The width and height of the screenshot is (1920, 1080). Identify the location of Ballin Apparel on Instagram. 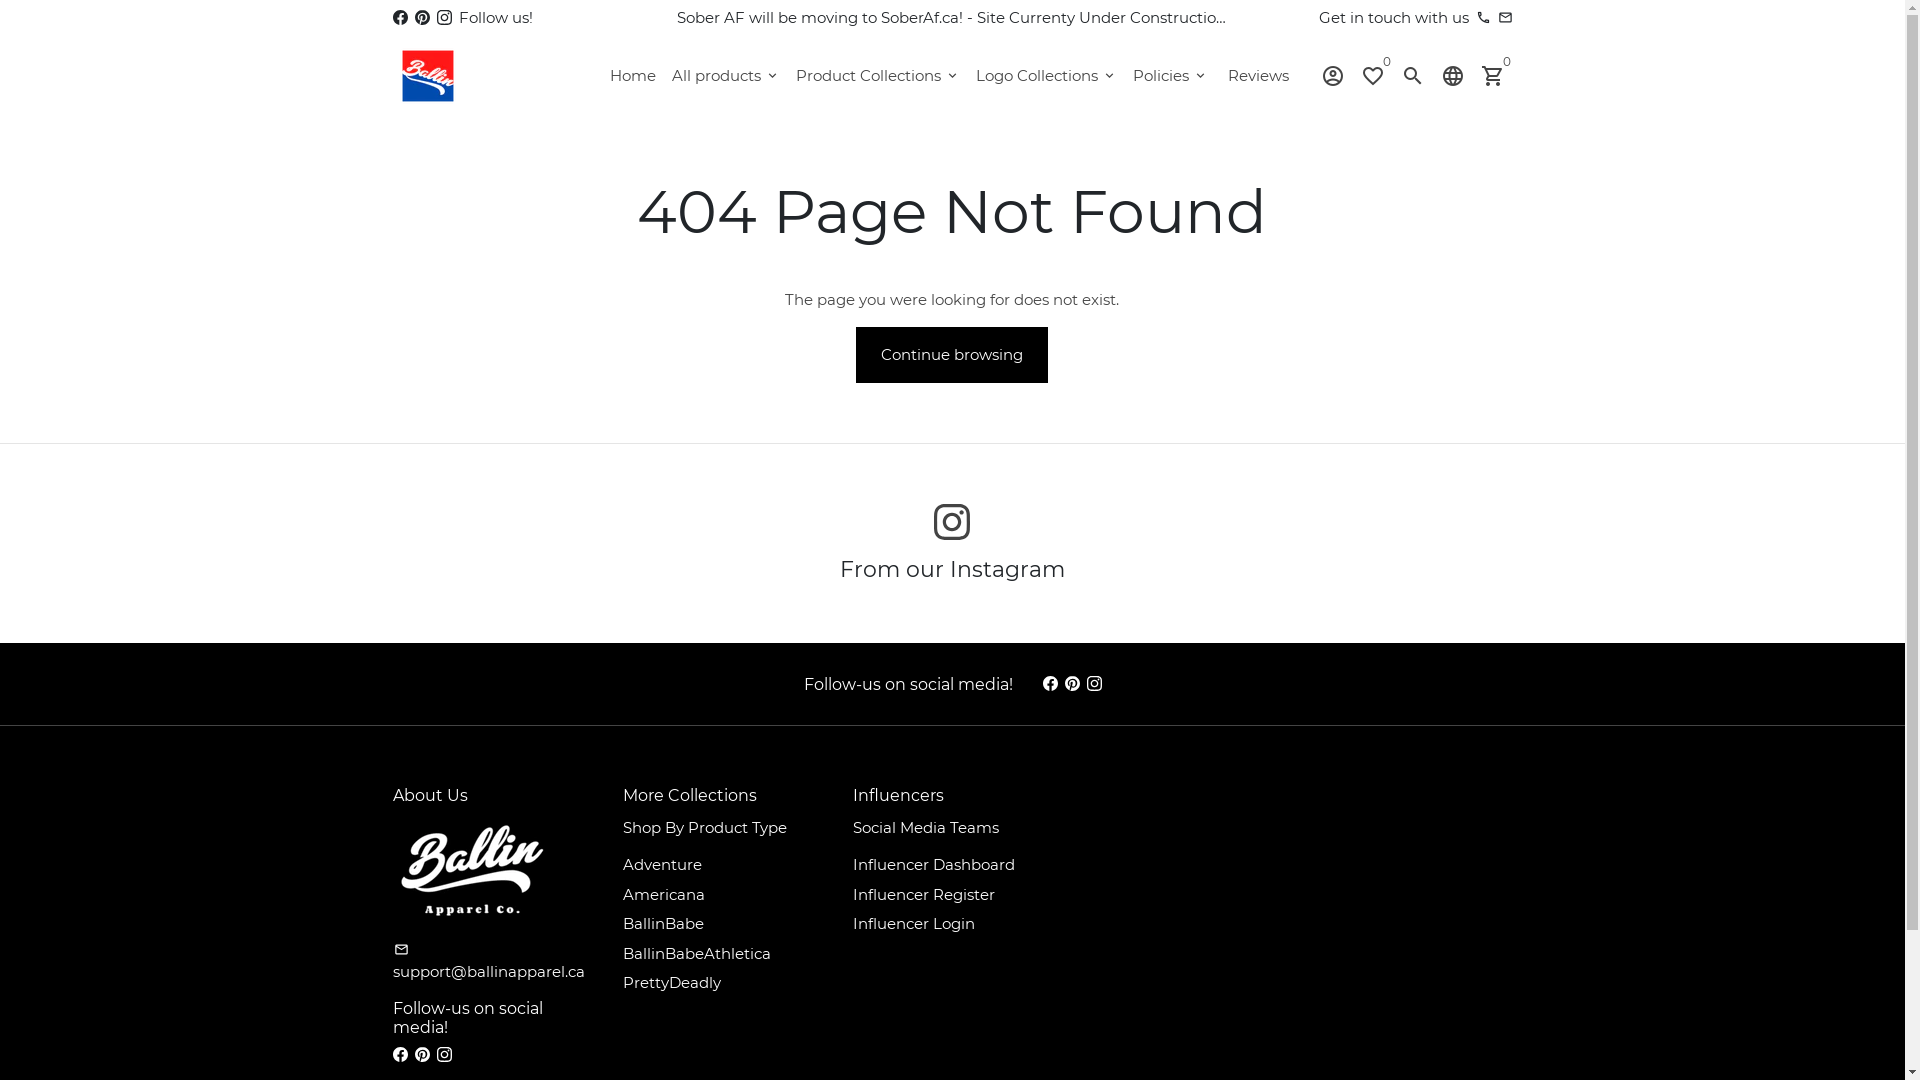
(444, 1054).